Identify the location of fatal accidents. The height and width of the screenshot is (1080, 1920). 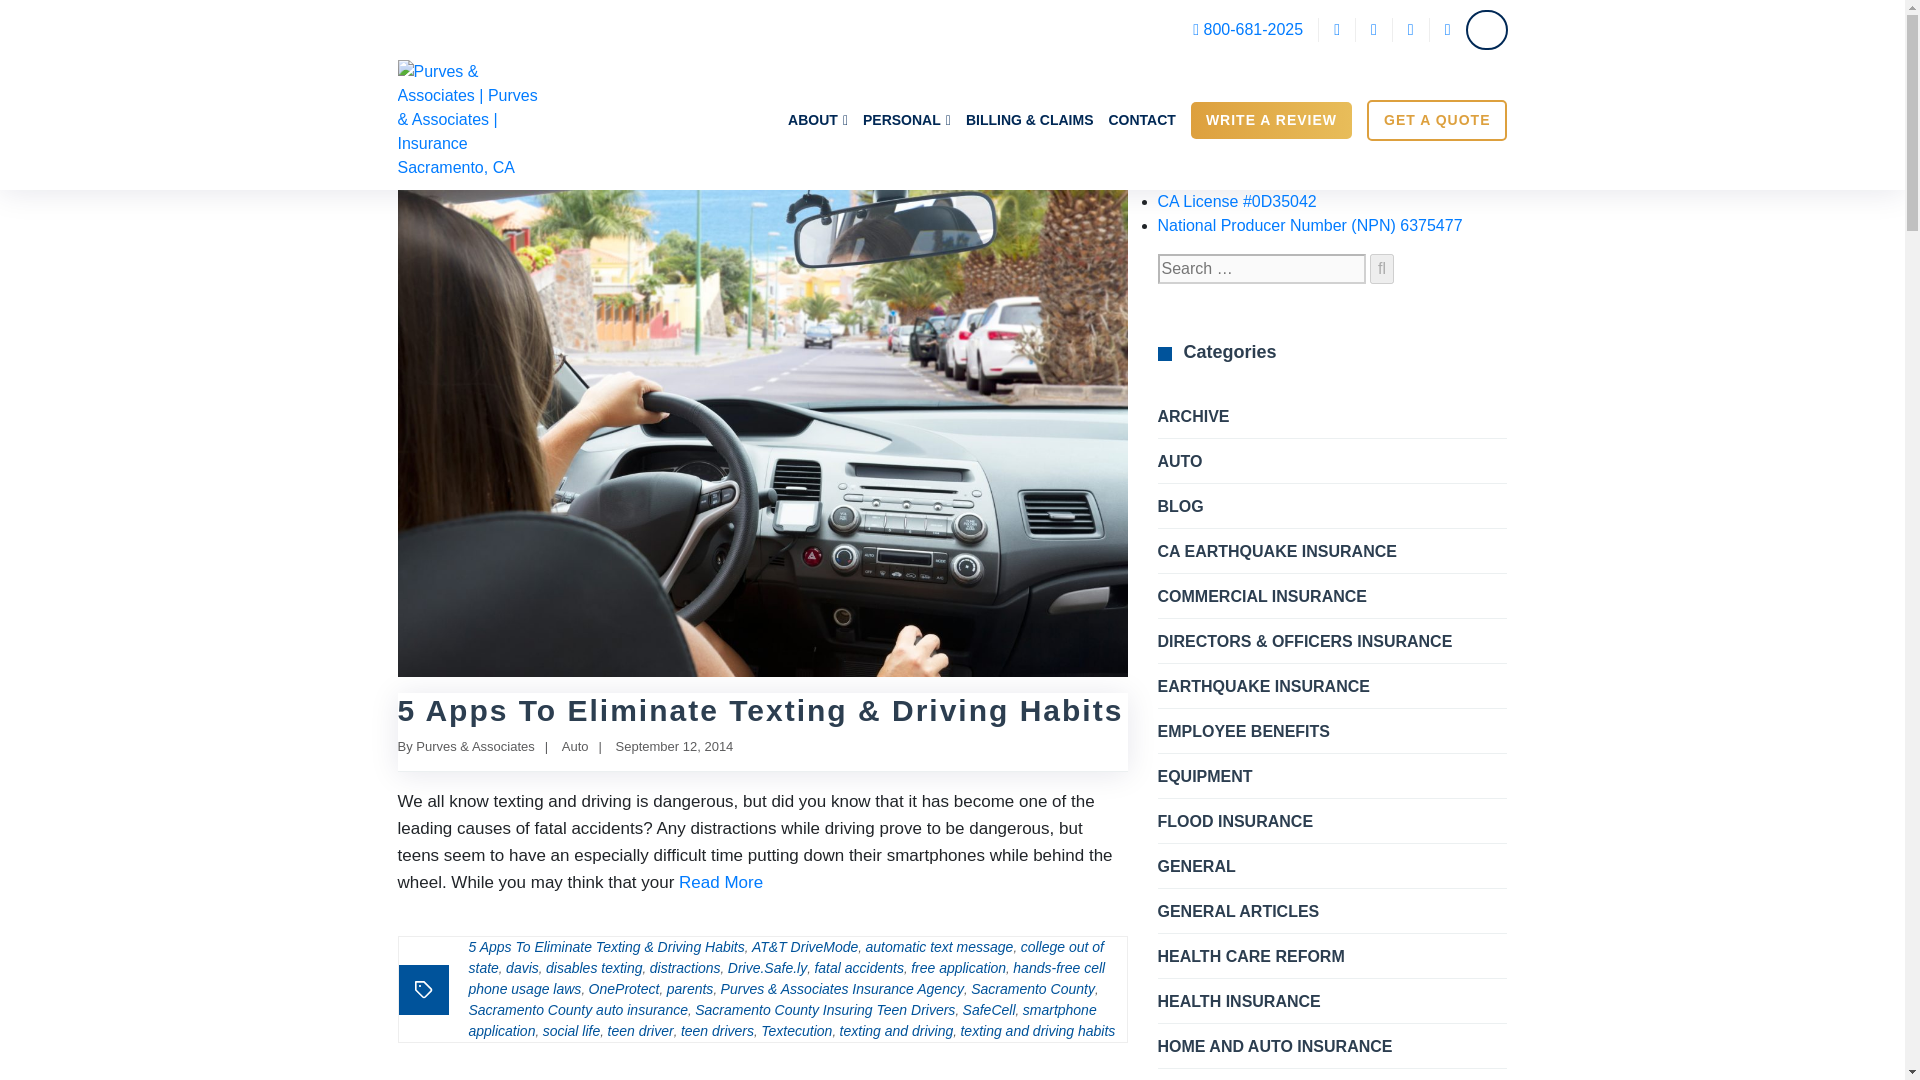
(859, 968).